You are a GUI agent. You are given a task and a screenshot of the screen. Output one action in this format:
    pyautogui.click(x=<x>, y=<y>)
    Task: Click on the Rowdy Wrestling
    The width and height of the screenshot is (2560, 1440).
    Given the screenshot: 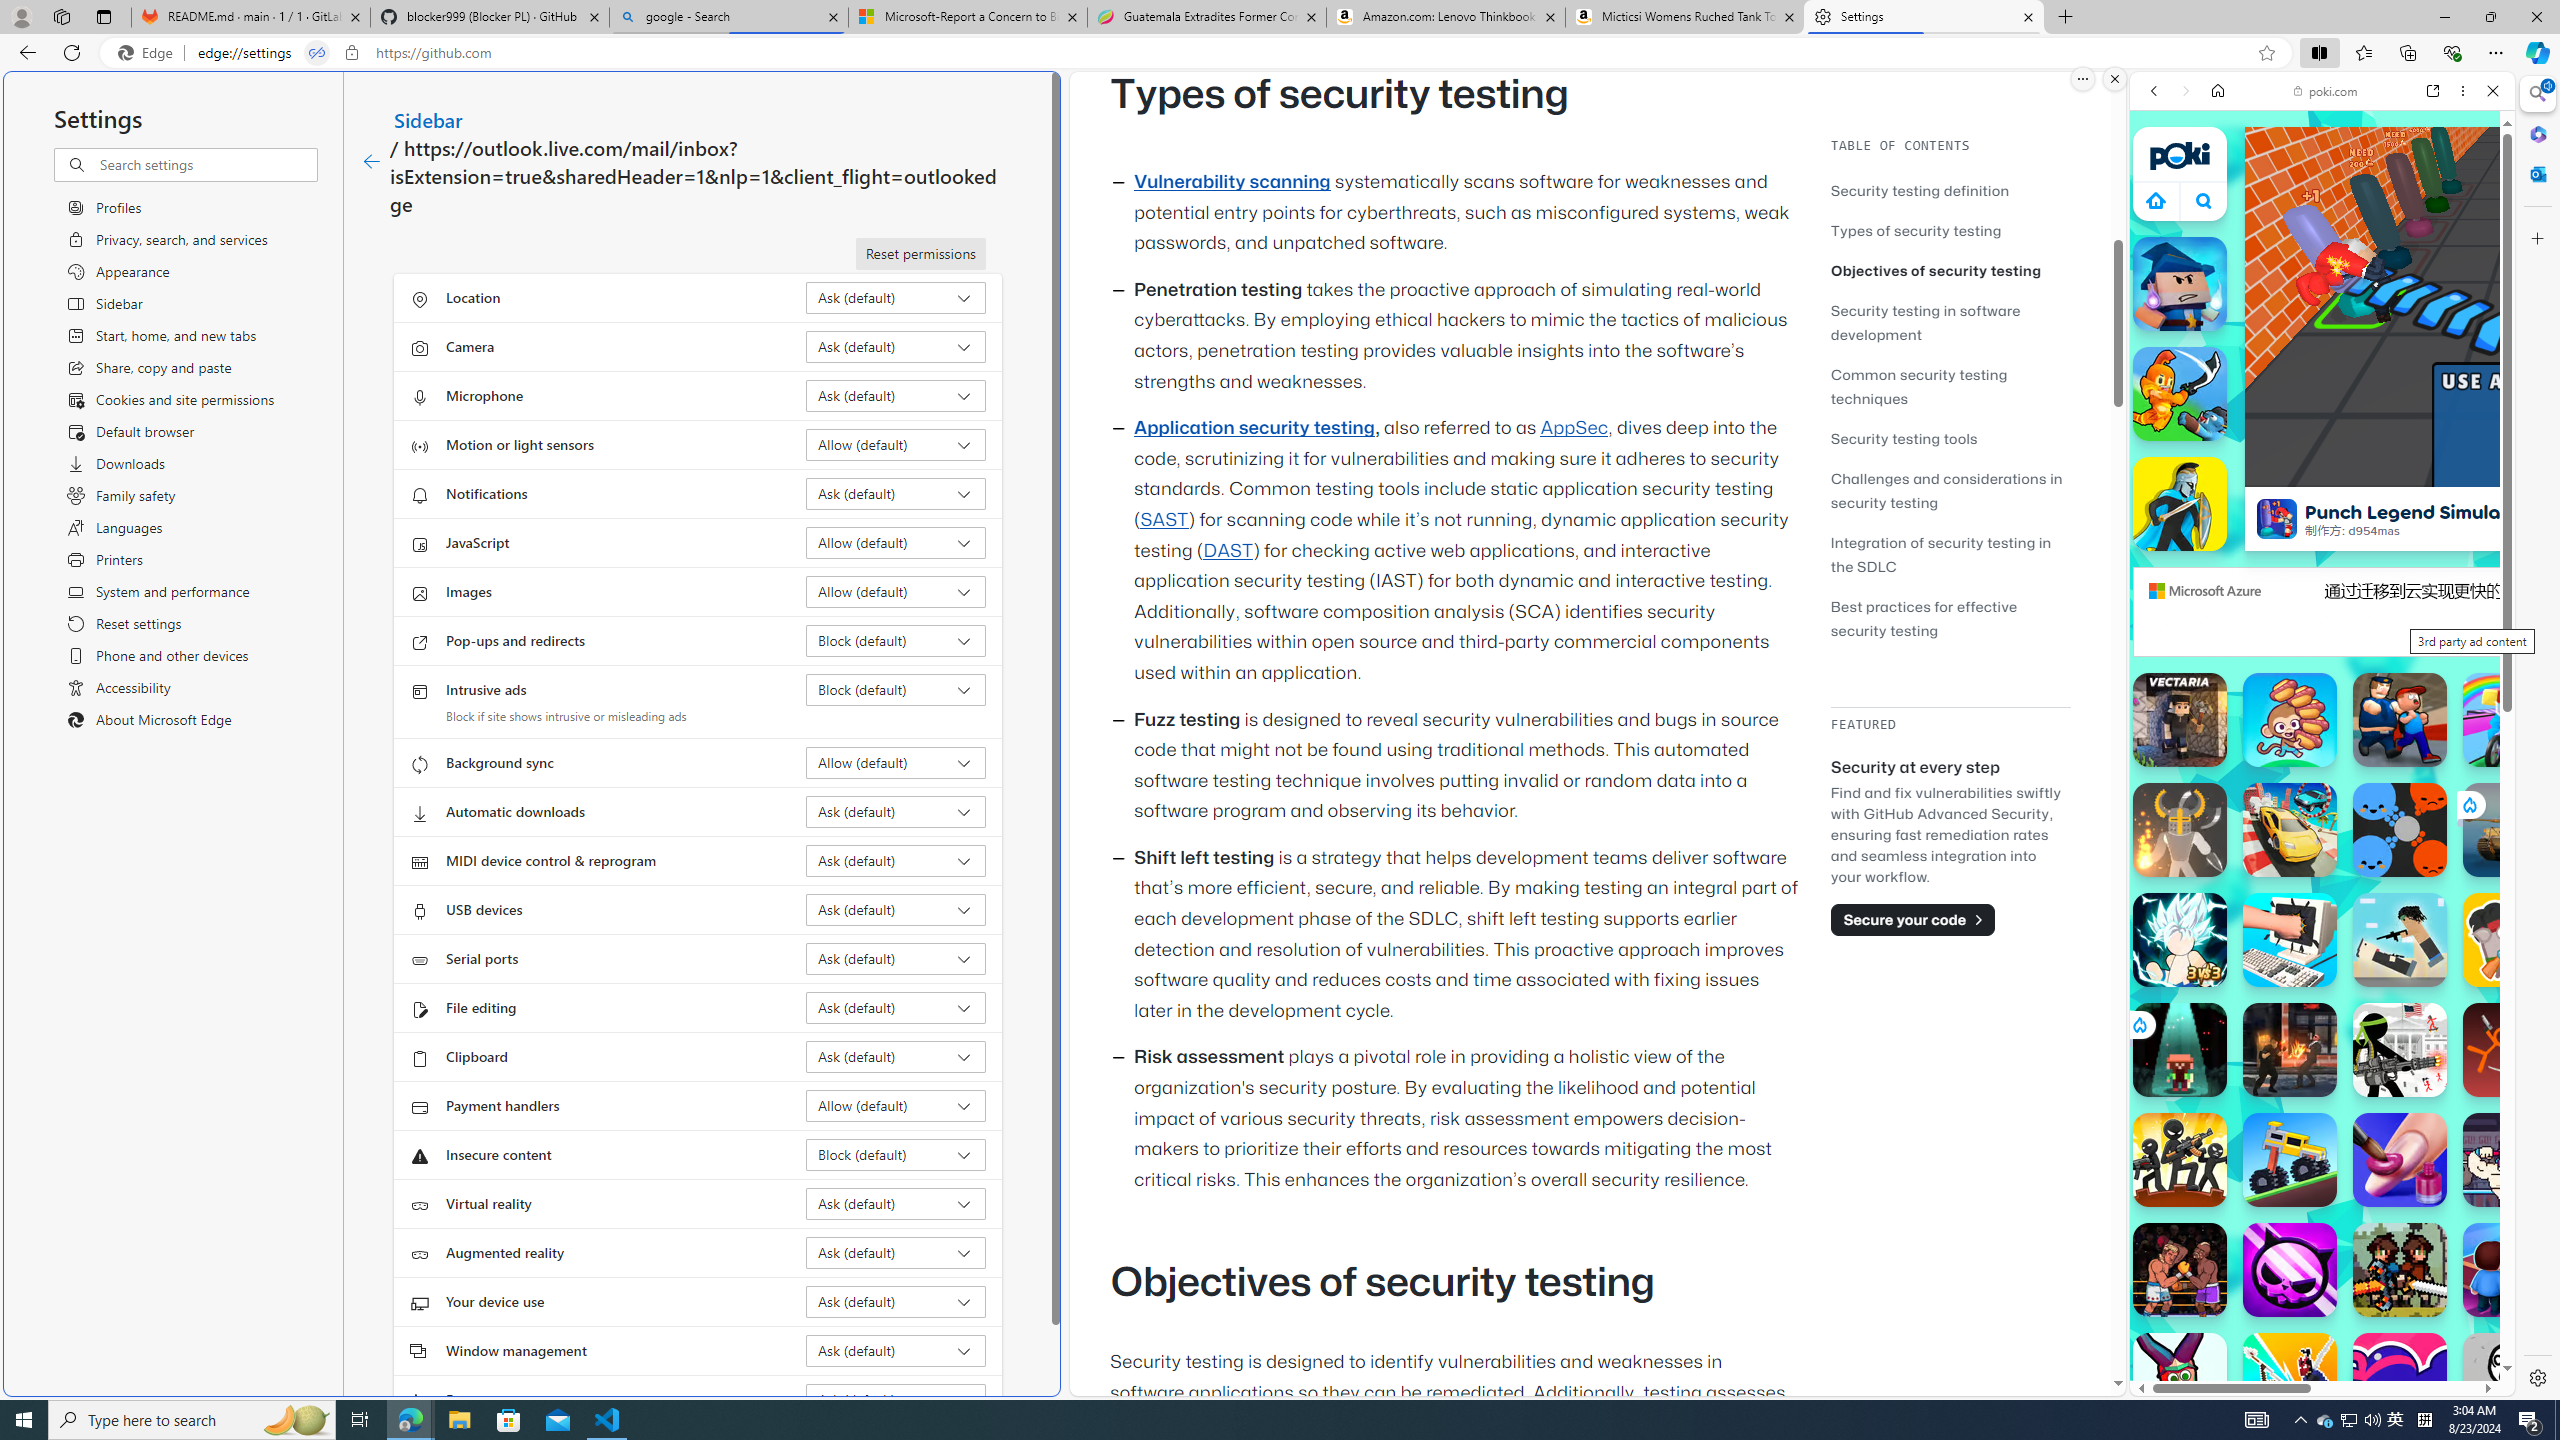 What is the action you would take?
    pyautogui.click(x=2510, y=1160)
    